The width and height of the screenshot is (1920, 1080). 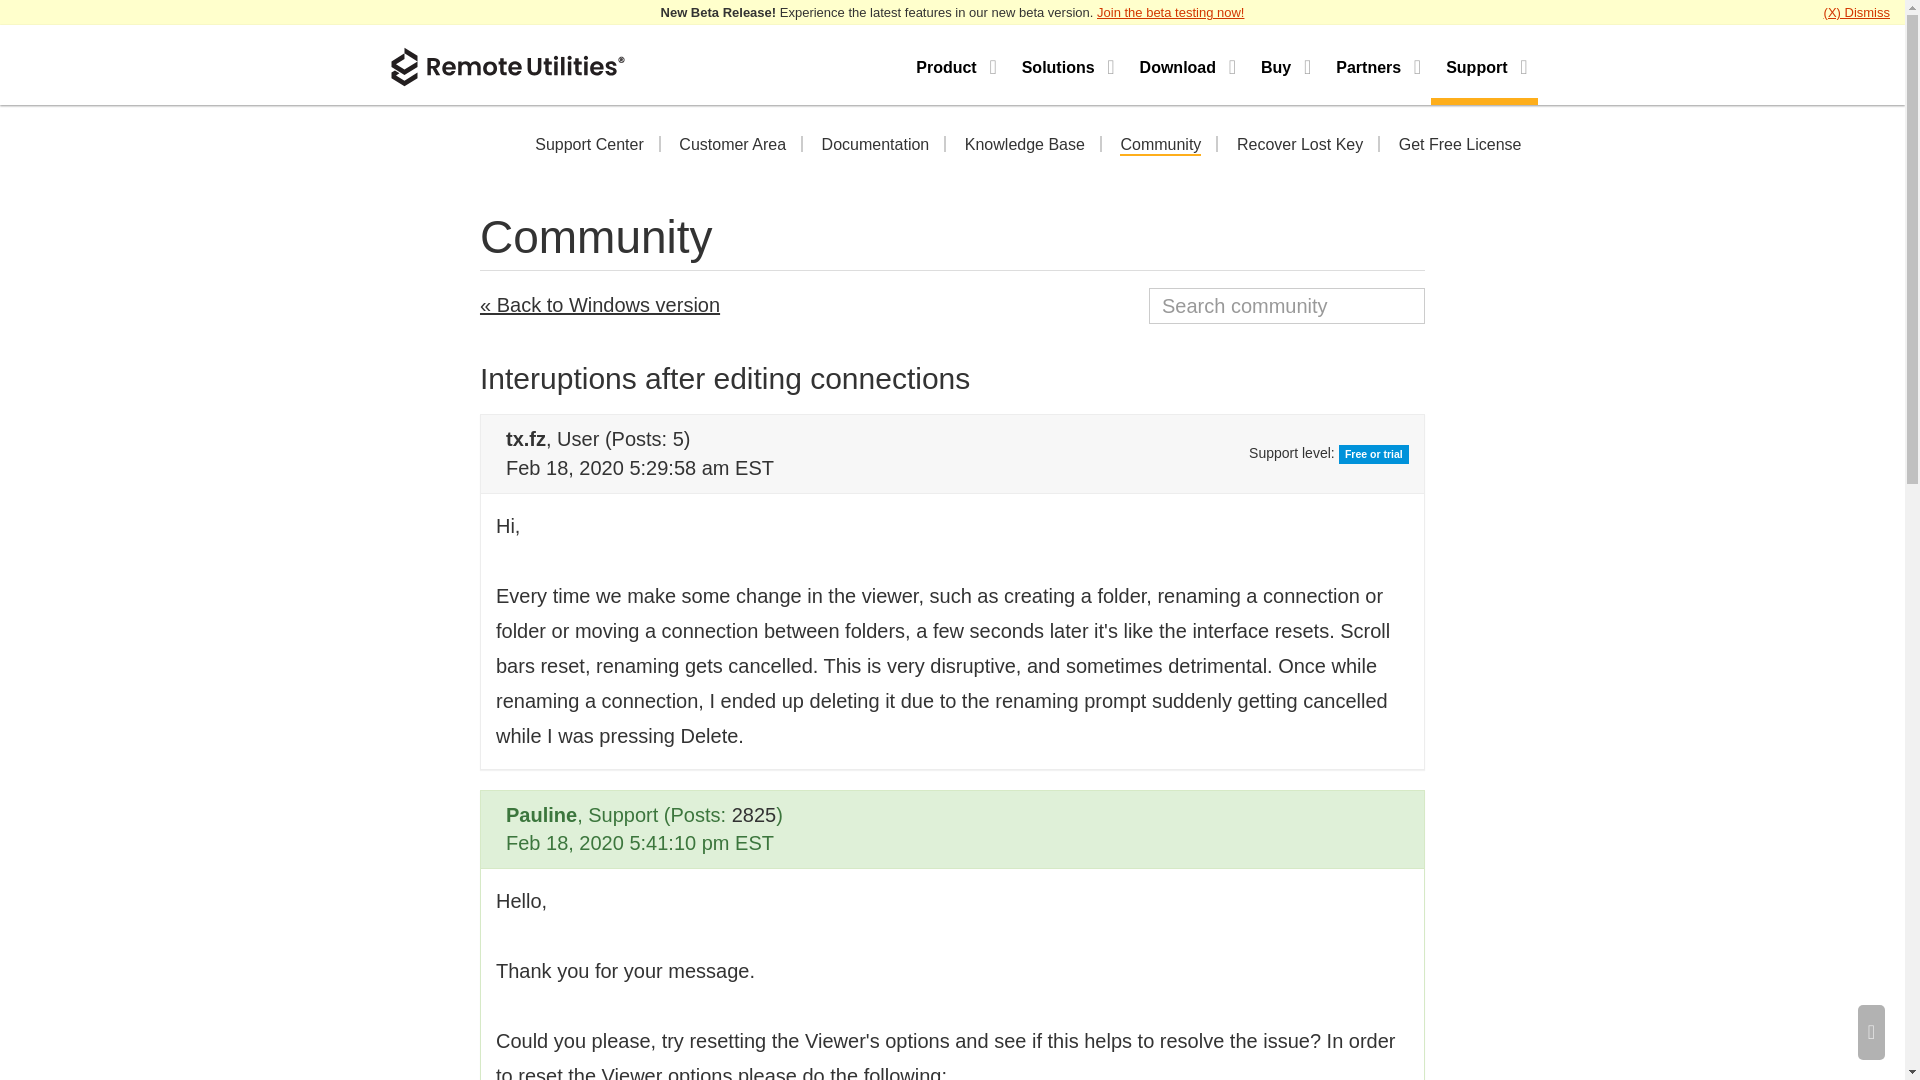 I want to click on Solutions, so click(x=1066, y=64).